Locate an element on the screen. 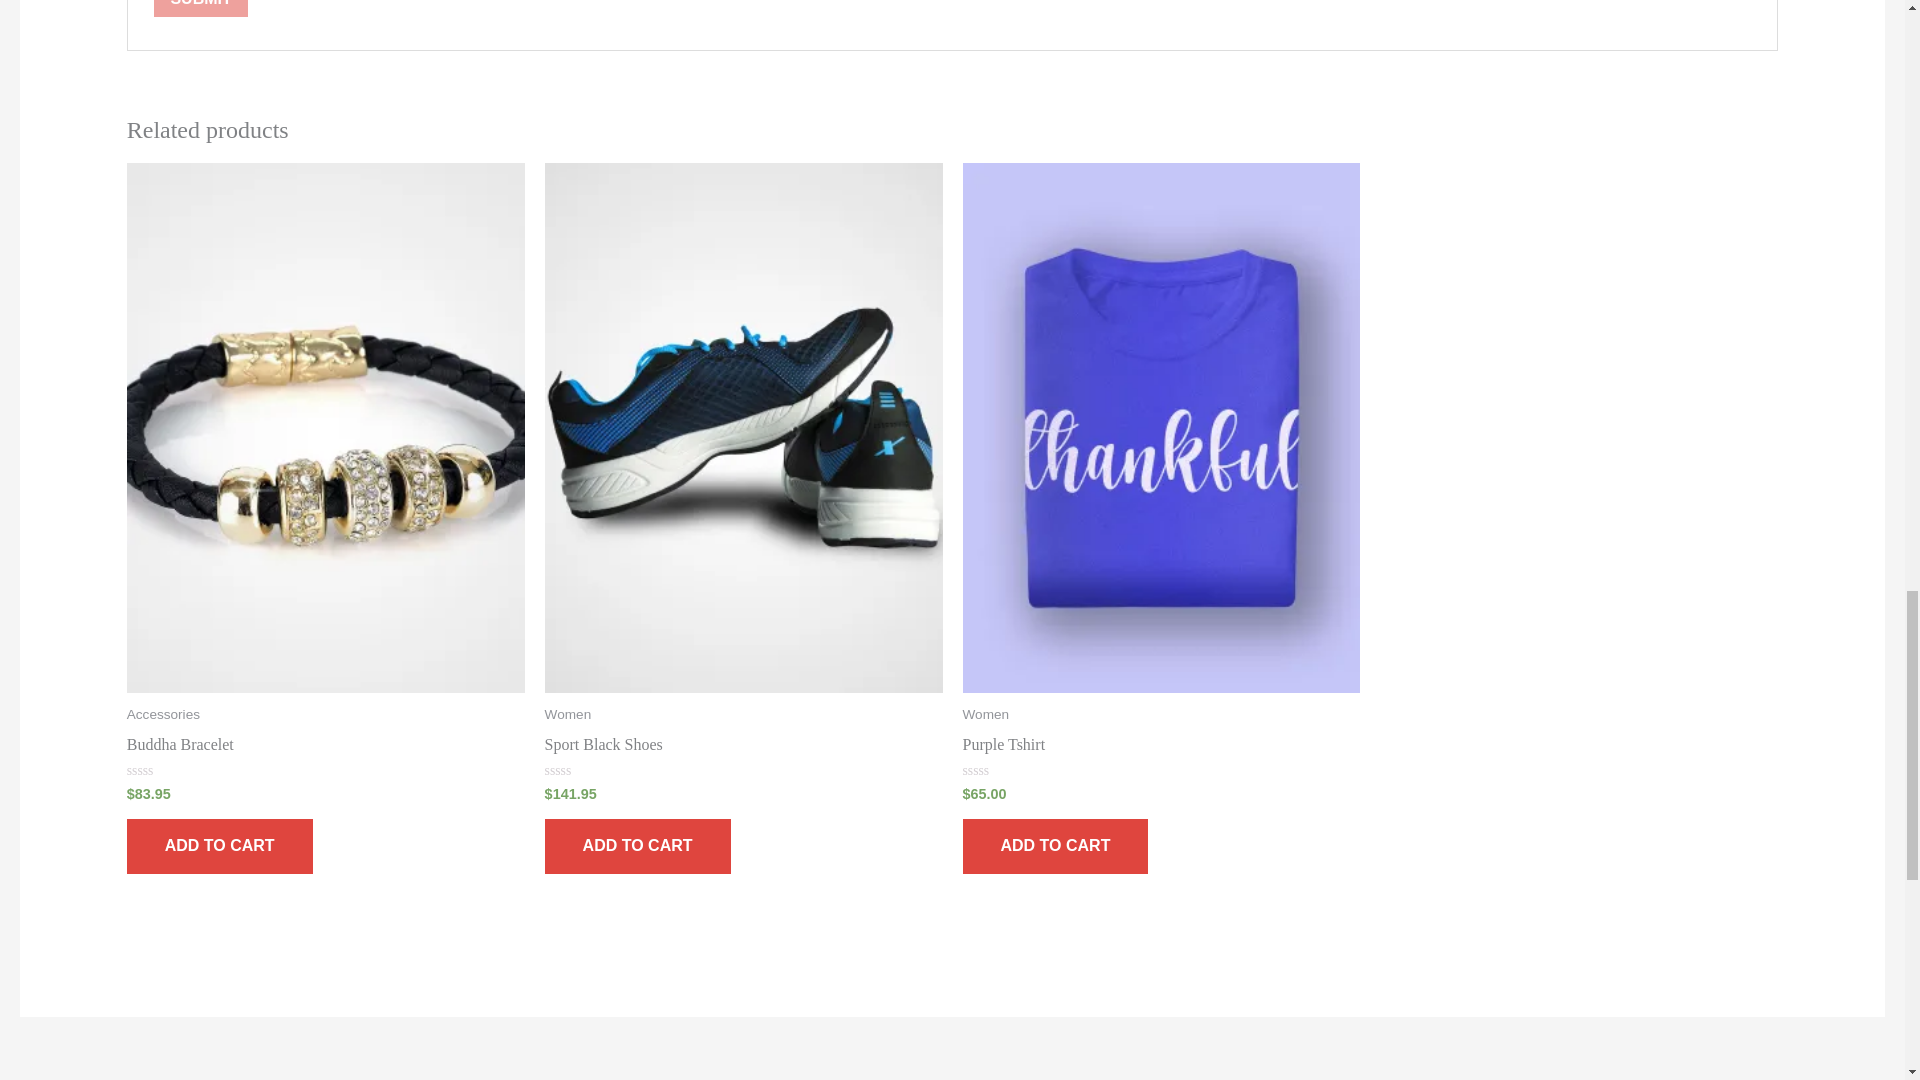  Sport Black Shoes is located at coordinates (744, 749).